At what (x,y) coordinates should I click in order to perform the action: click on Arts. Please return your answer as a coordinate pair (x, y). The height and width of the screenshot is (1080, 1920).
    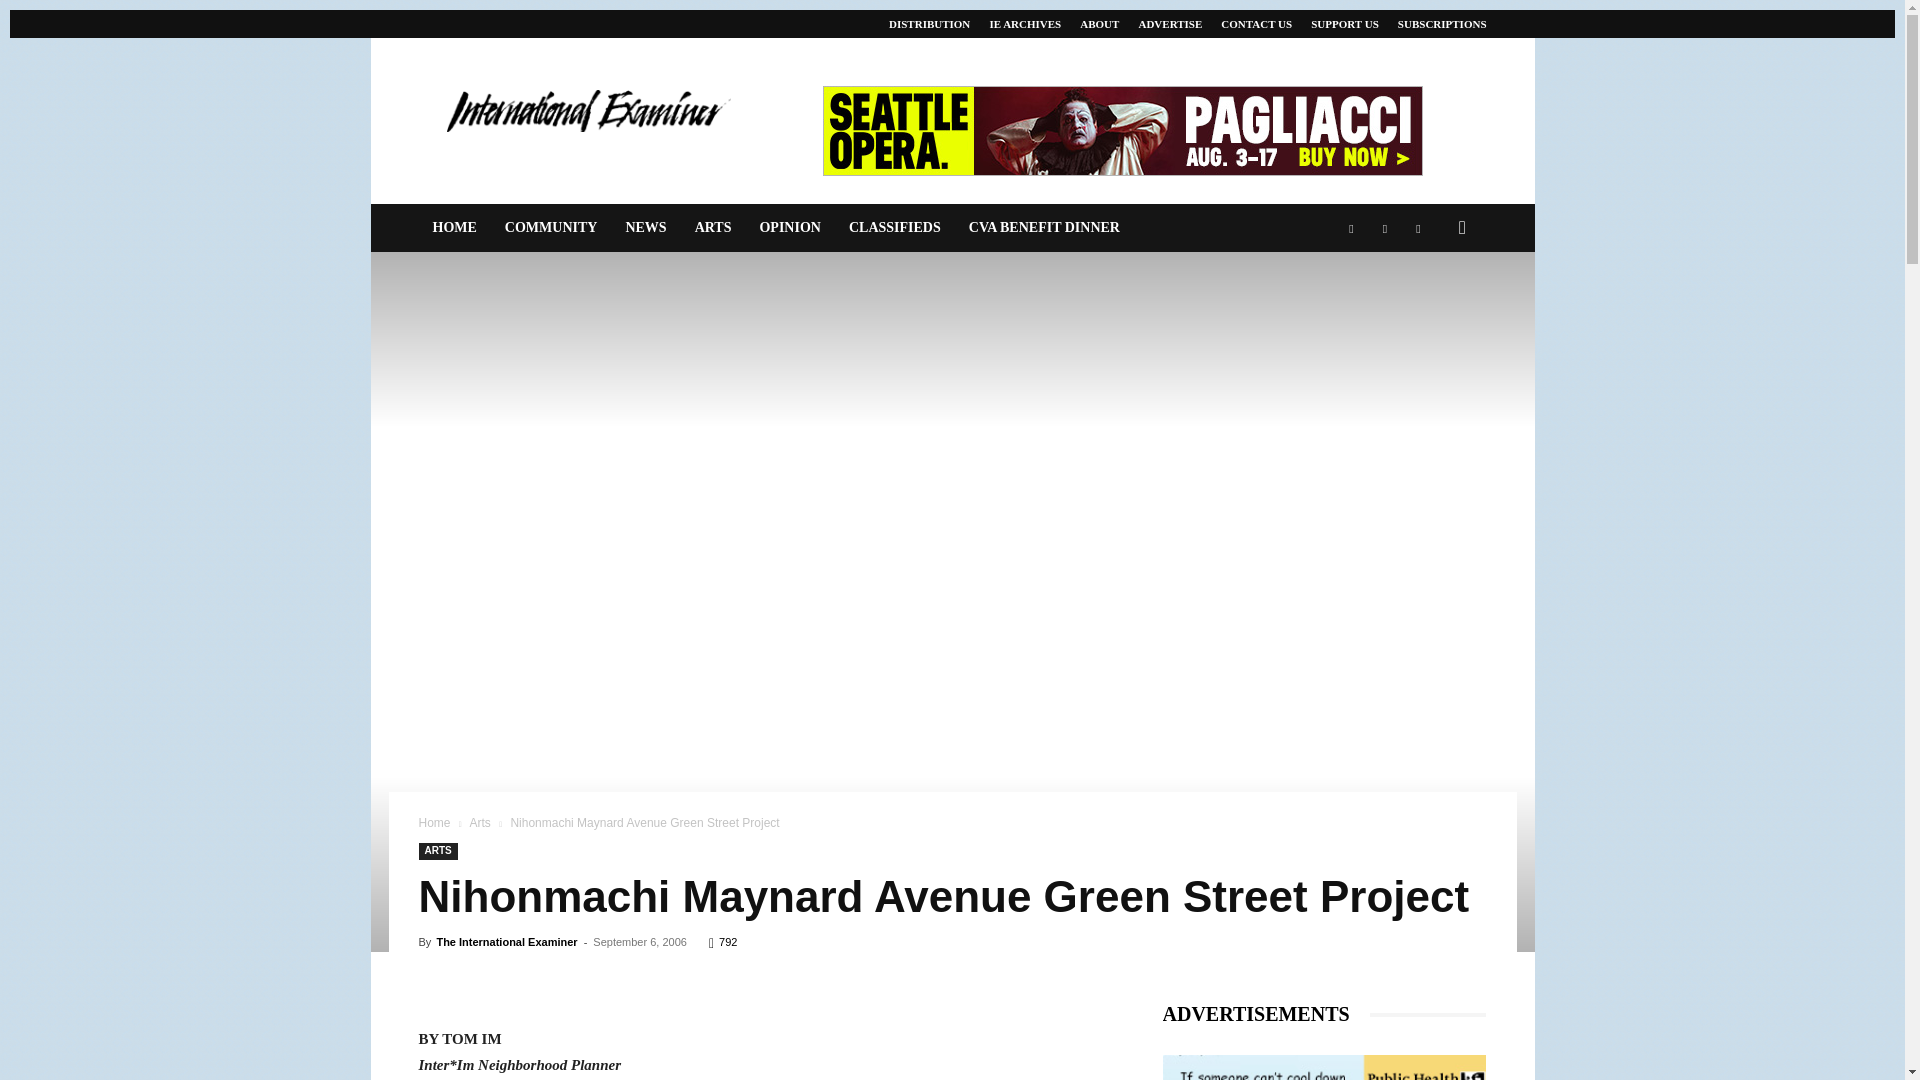
    Looking at the image, I should click on (478, 823).